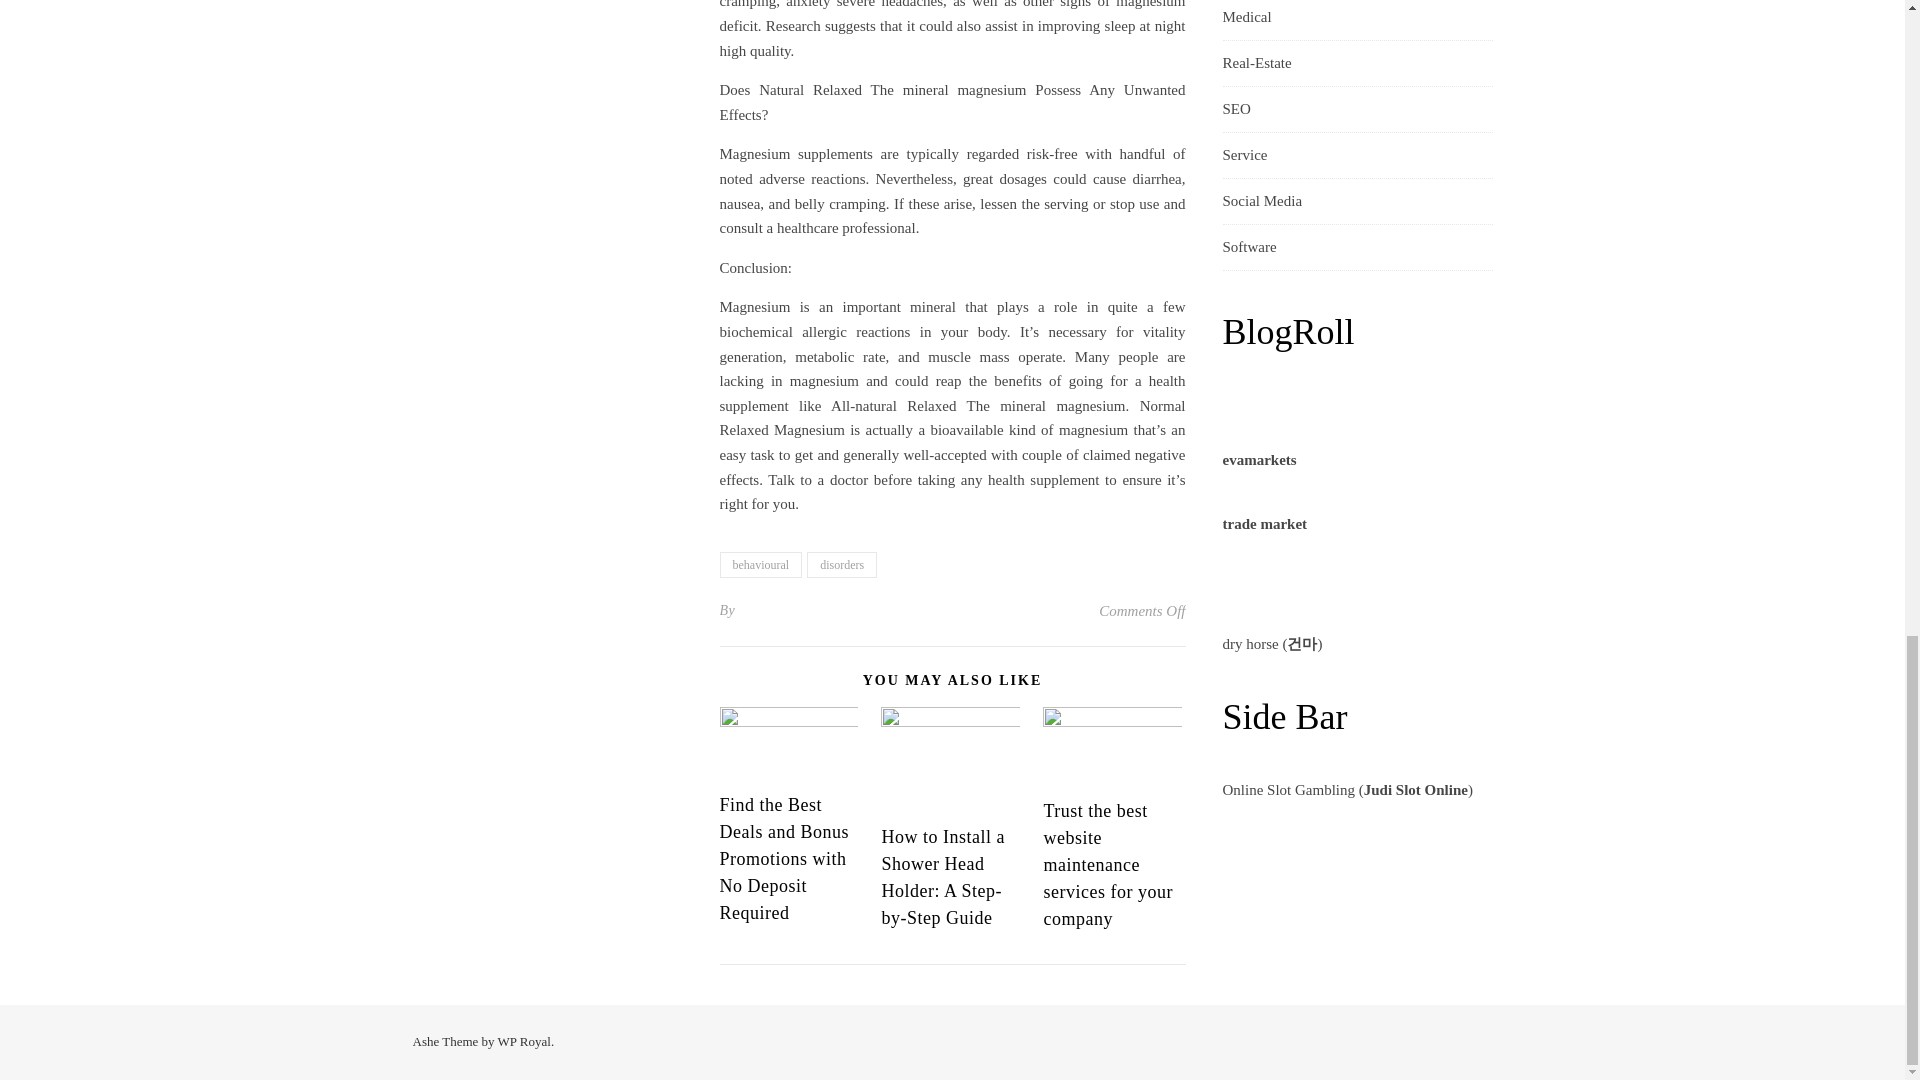 The image size is (1920, 1080). I want to click on disorders, so click(842, 564).